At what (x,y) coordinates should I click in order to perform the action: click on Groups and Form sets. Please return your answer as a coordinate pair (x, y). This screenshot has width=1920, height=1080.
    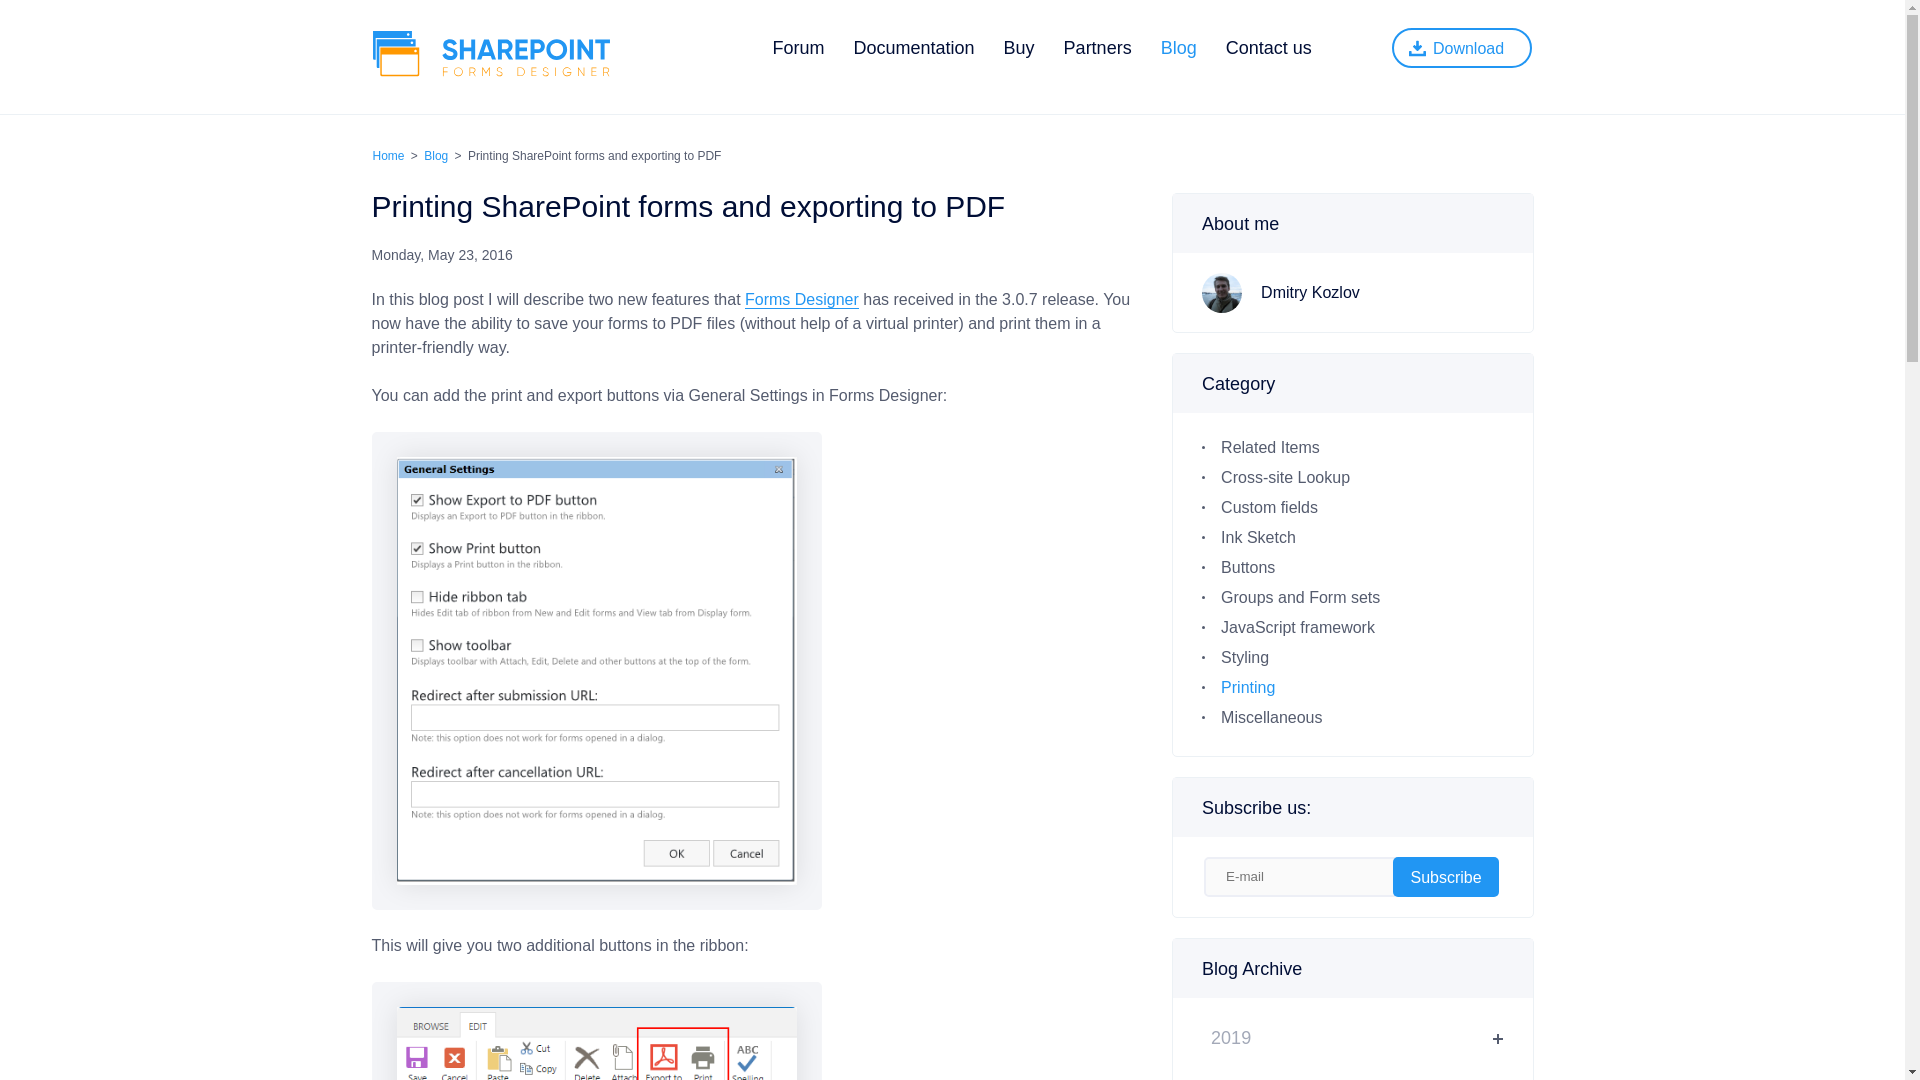
    Looking at the image, I should click on (1300, 596).